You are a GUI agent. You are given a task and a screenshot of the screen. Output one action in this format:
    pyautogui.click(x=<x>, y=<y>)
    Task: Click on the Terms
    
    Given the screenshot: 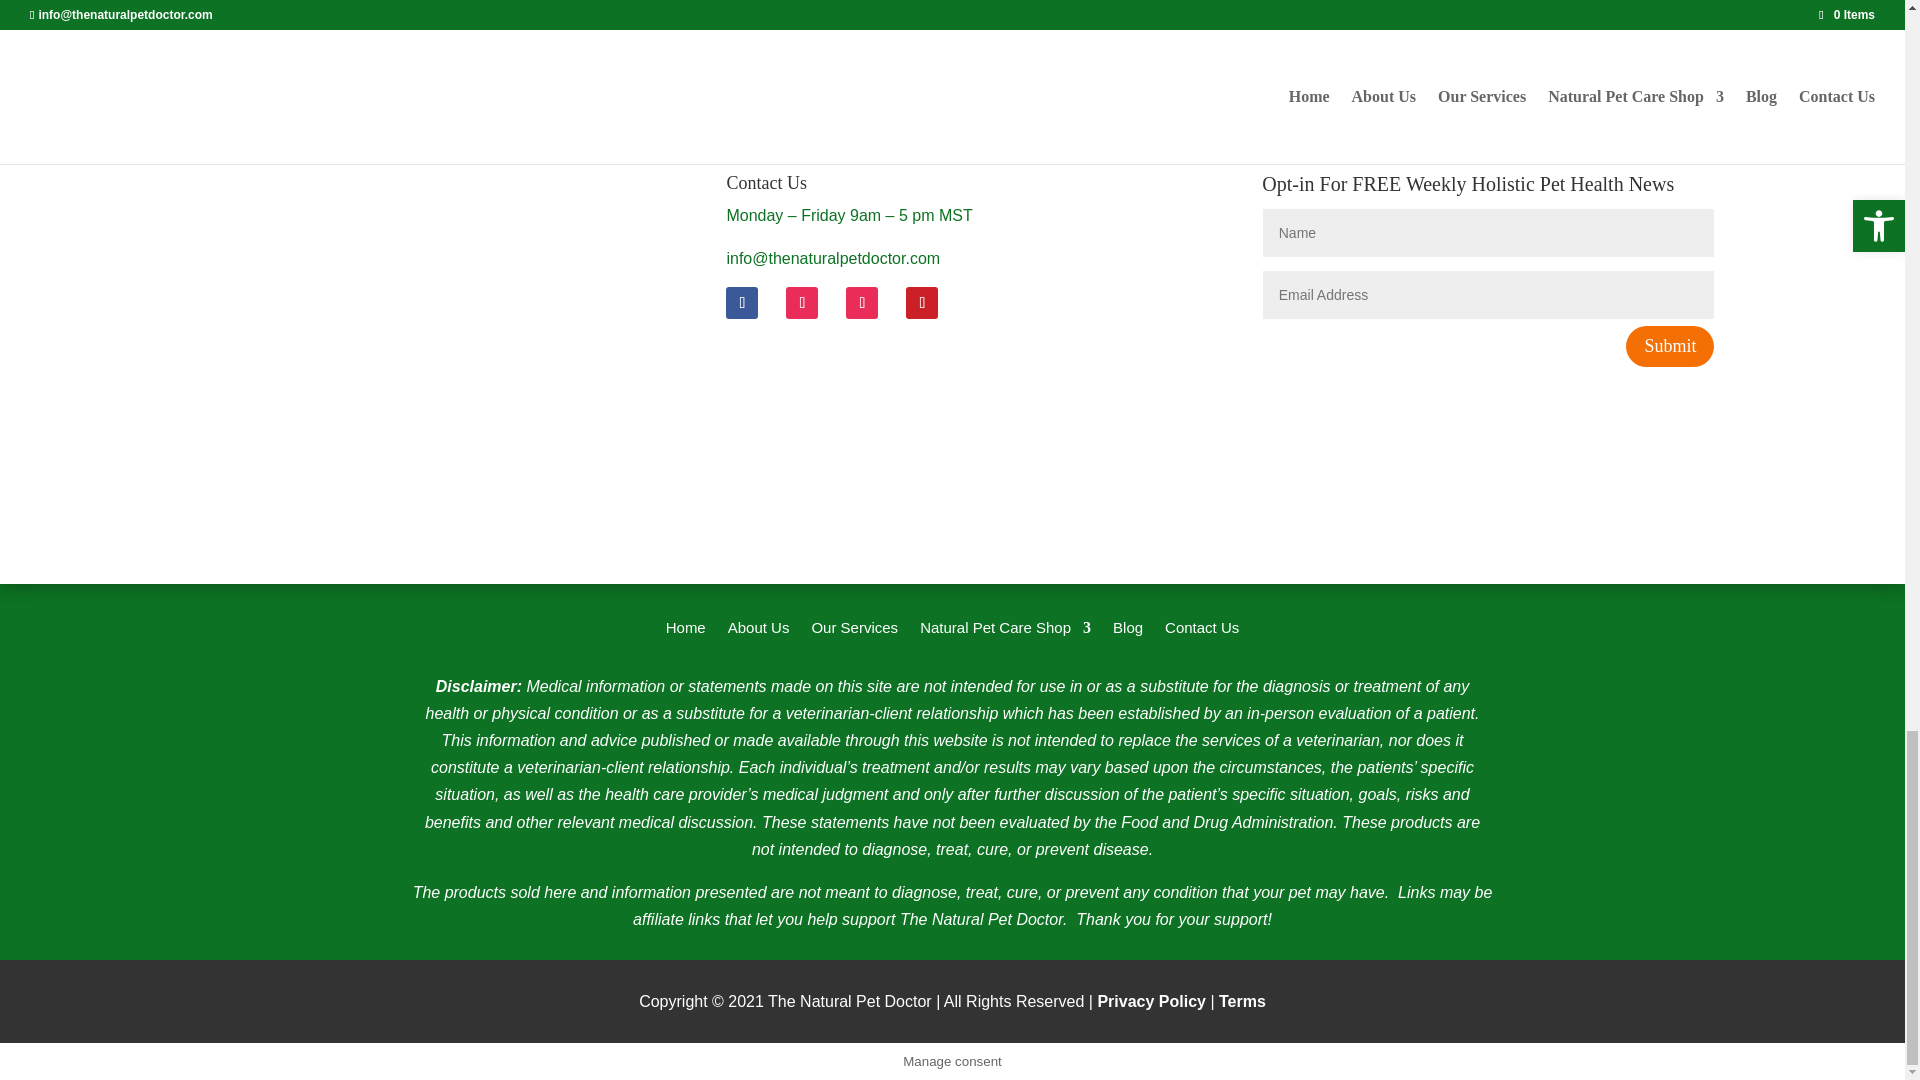 What is the action you would take?
    pyautogui.click(x=1242, y=1000)
    